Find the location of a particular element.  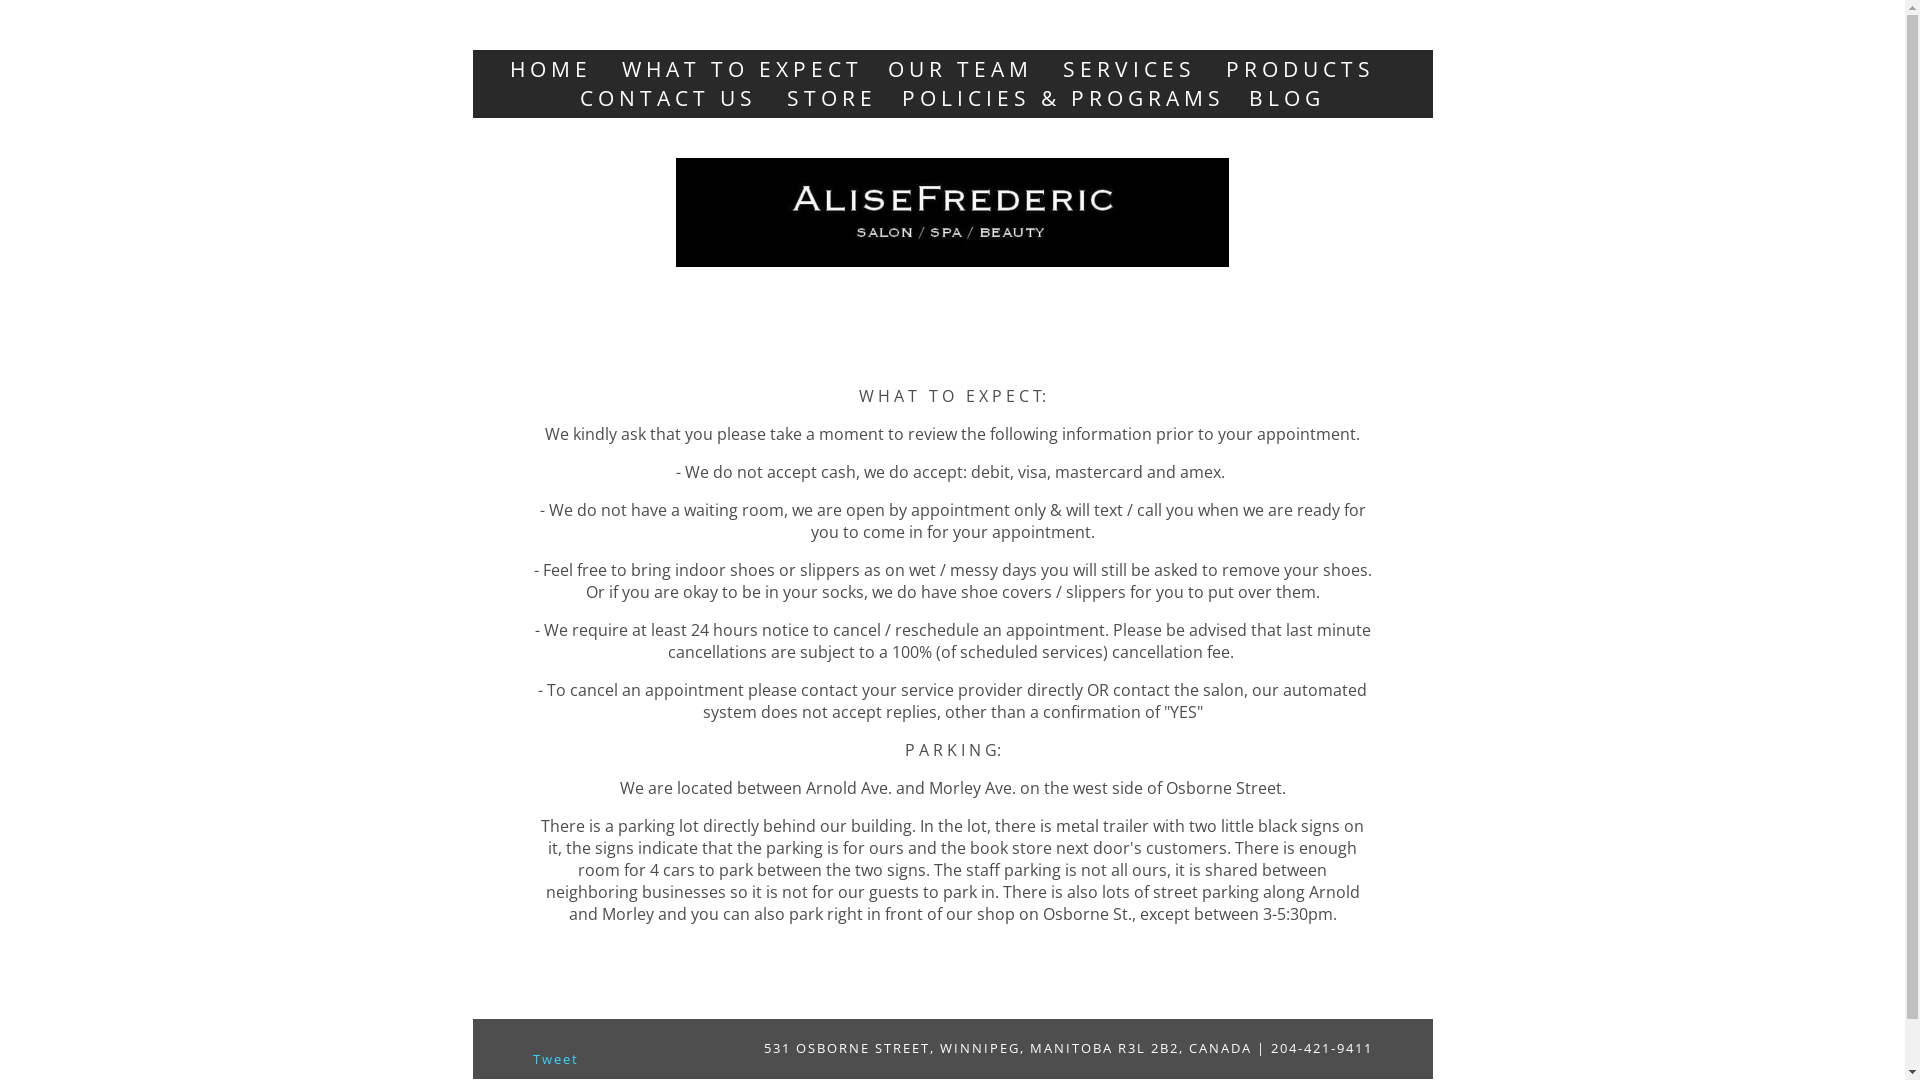

SERVICES is located at coordinates (1134, 69).